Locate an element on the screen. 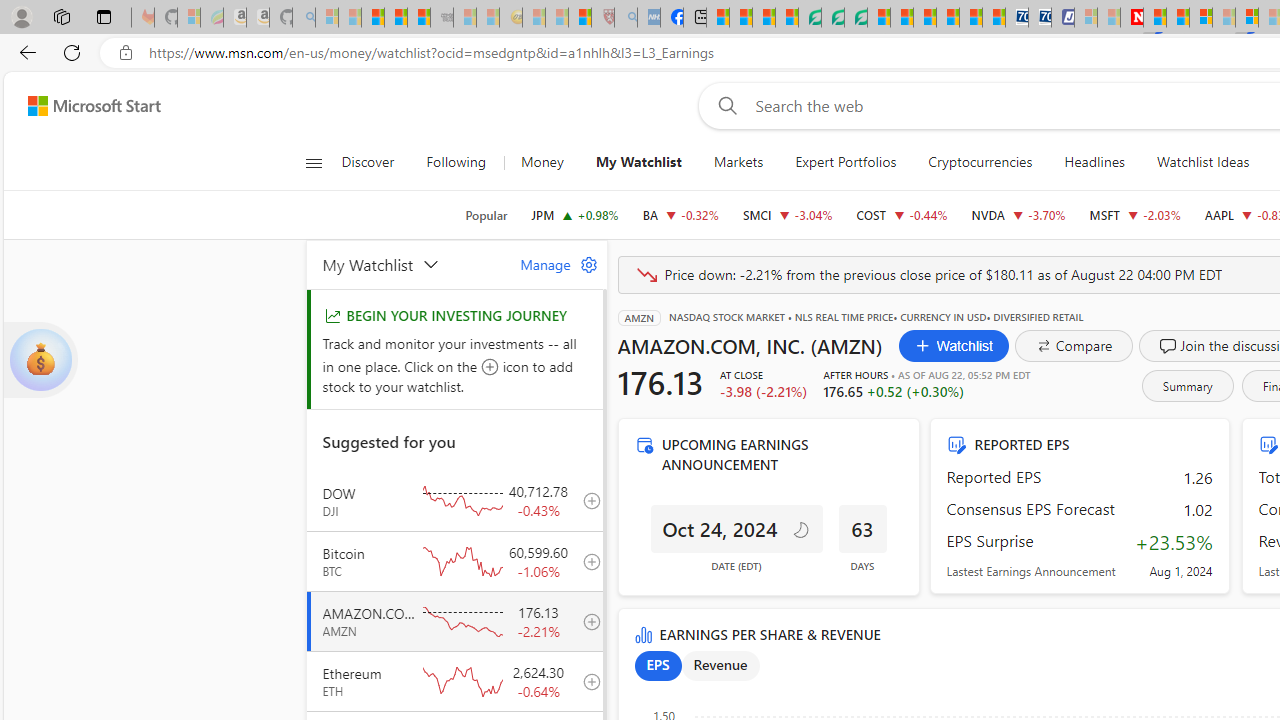 This screenshot has height=720, width=1280. Markets is located at coordinates (738, 162).